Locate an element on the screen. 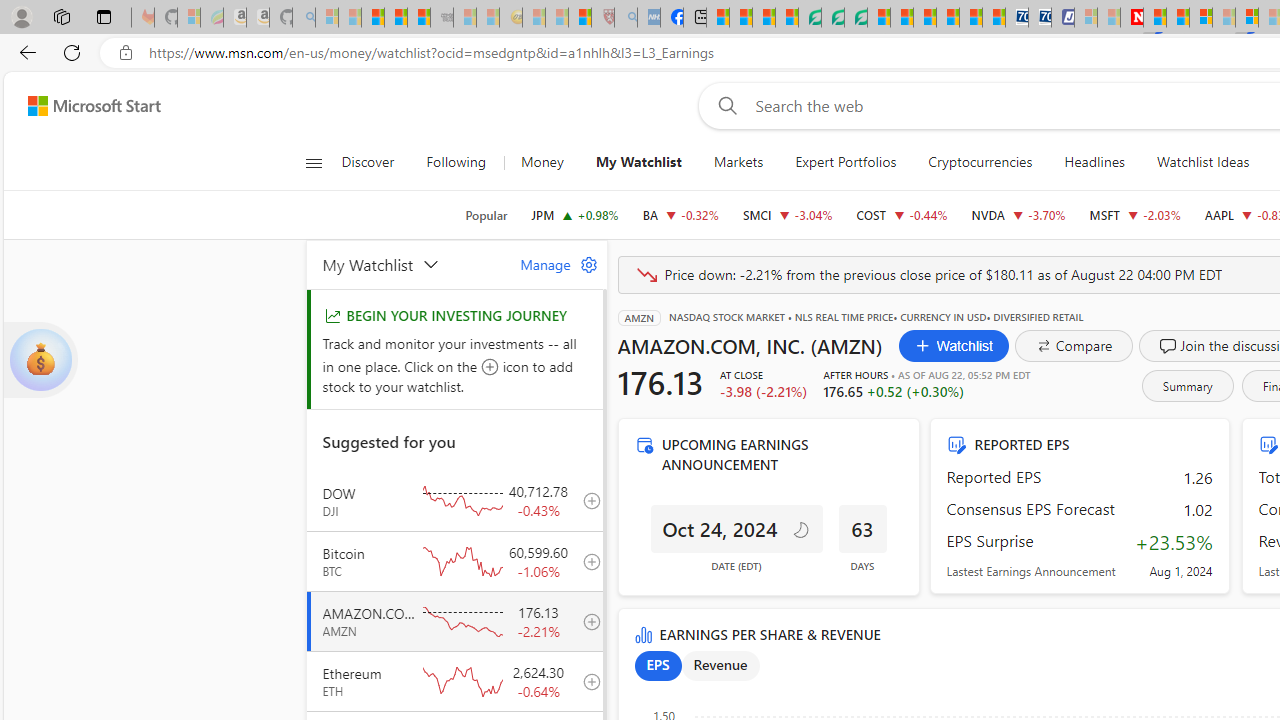 This screenshot has height=720, width=1280. Markets is located at coordinates (738, 162).